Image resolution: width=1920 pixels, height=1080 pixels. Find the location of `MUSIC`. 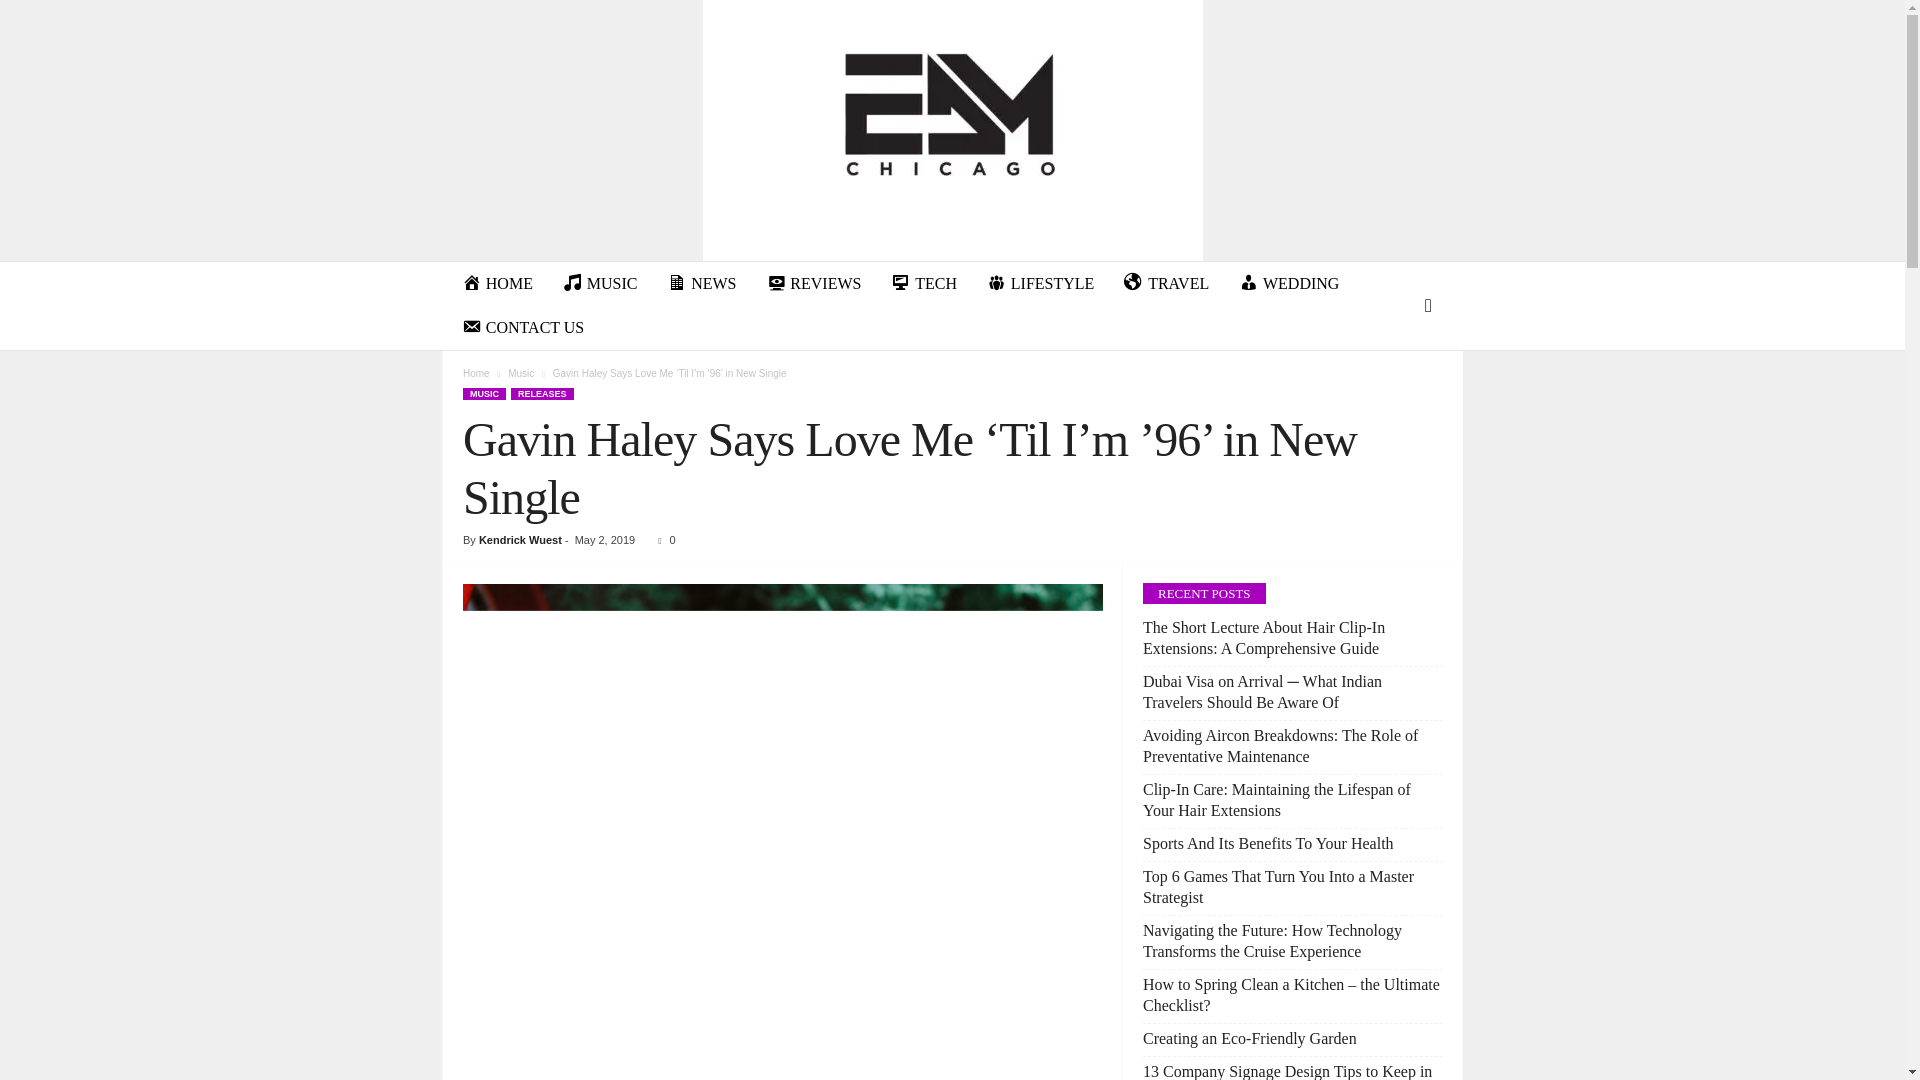

MUSIC is located at coordinates (600, 284).